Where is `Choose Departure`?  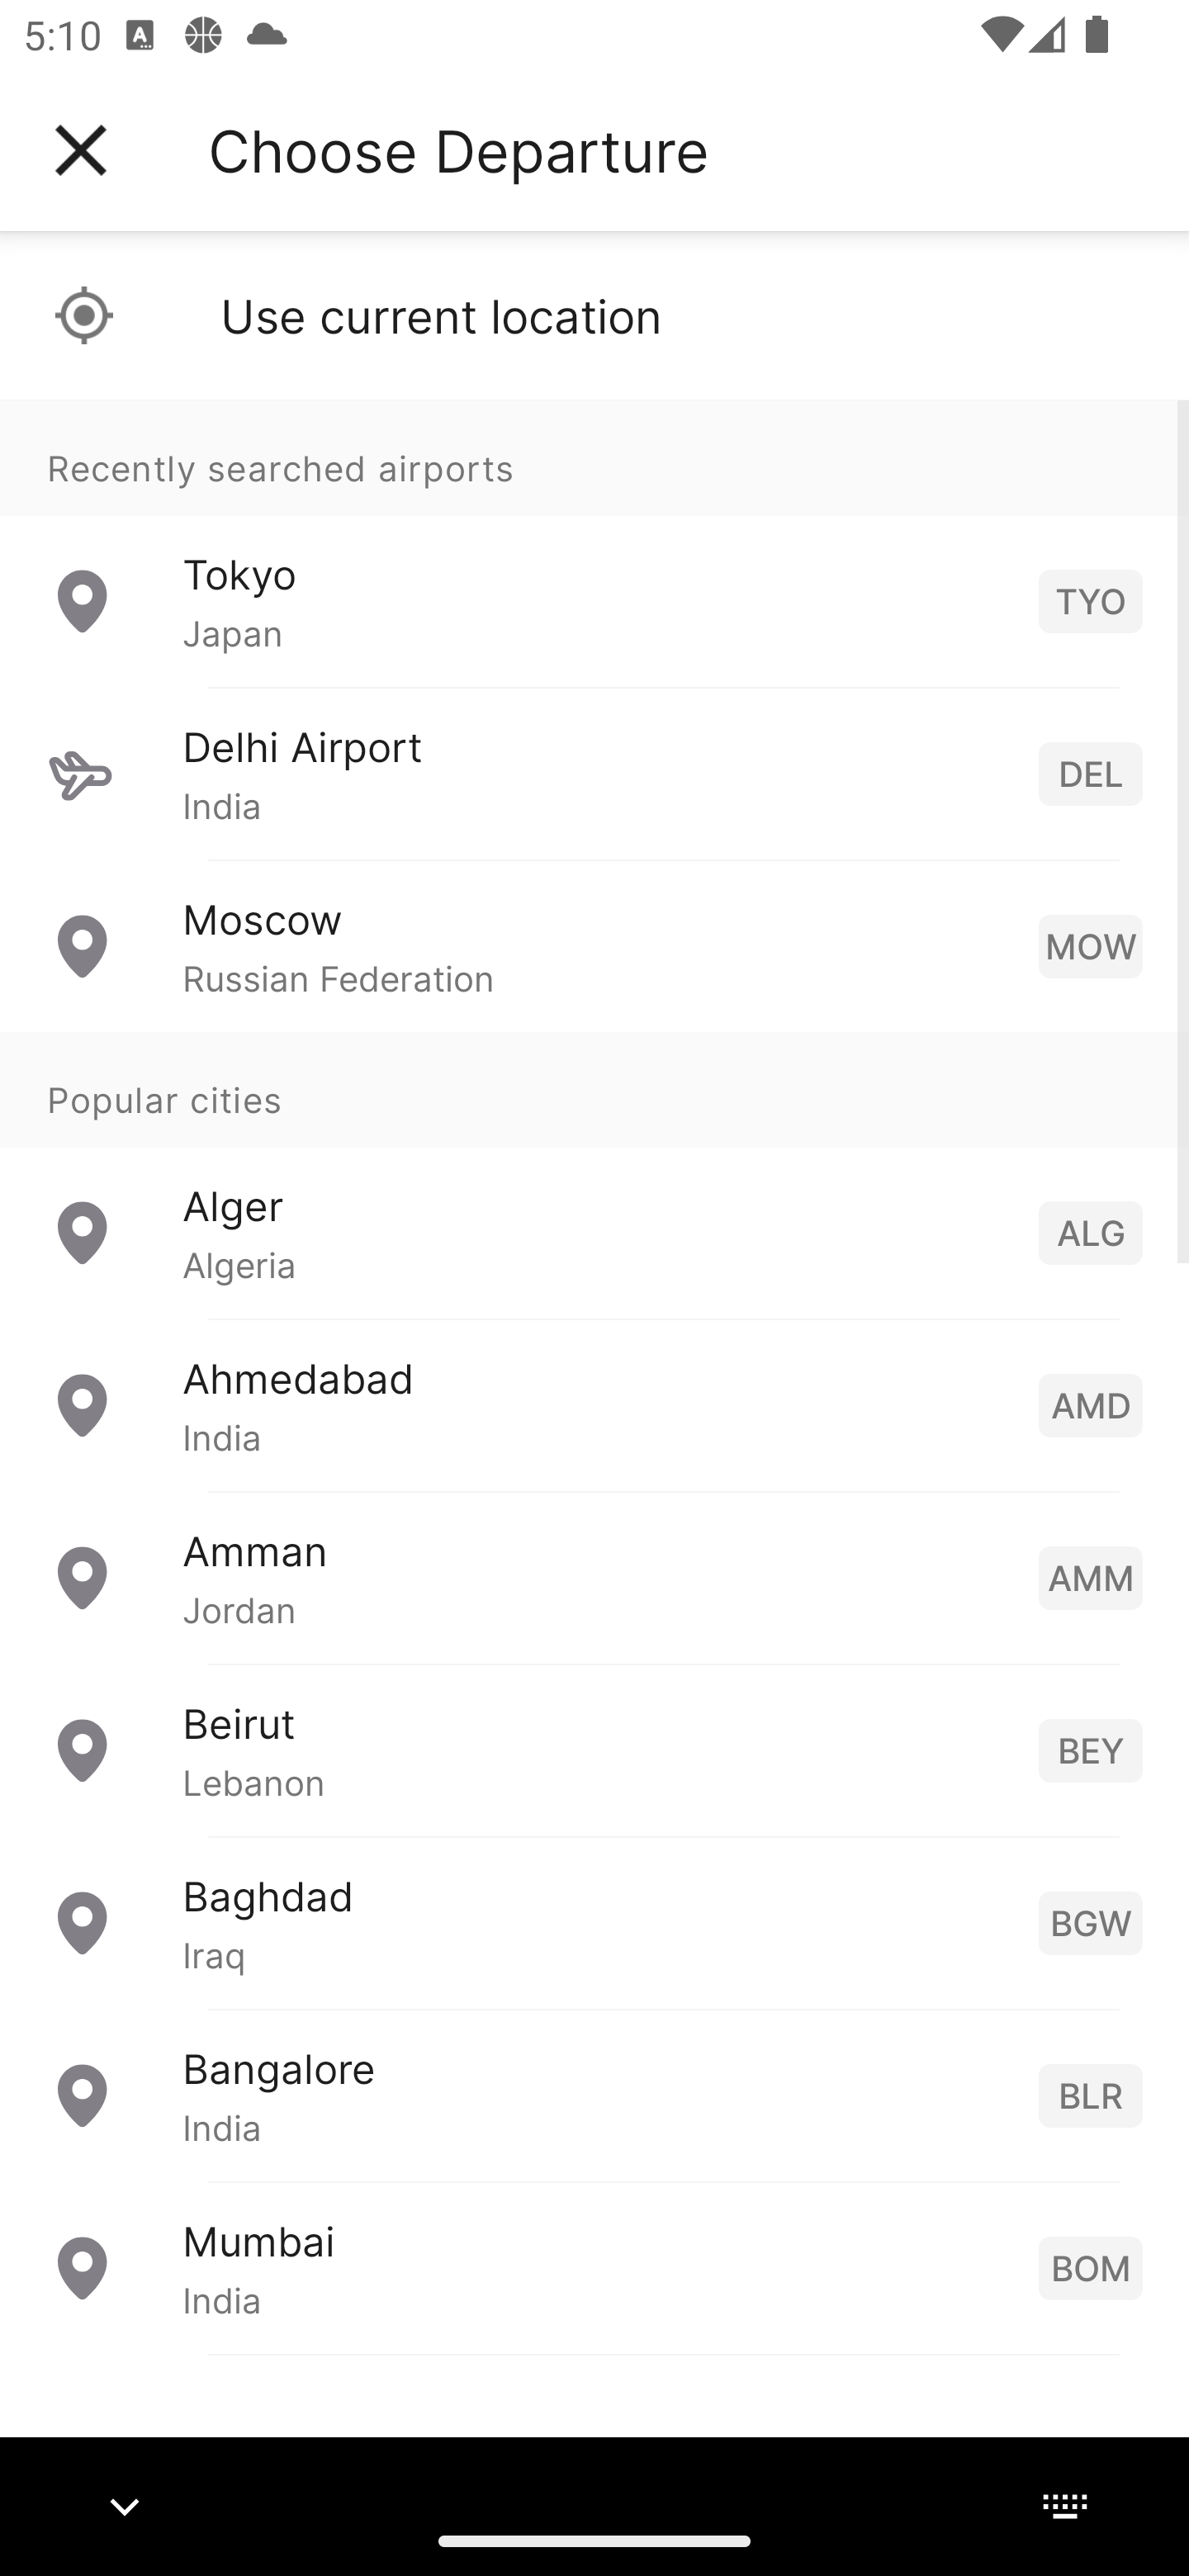 Choose Departure is located at coordinates (458, 150).